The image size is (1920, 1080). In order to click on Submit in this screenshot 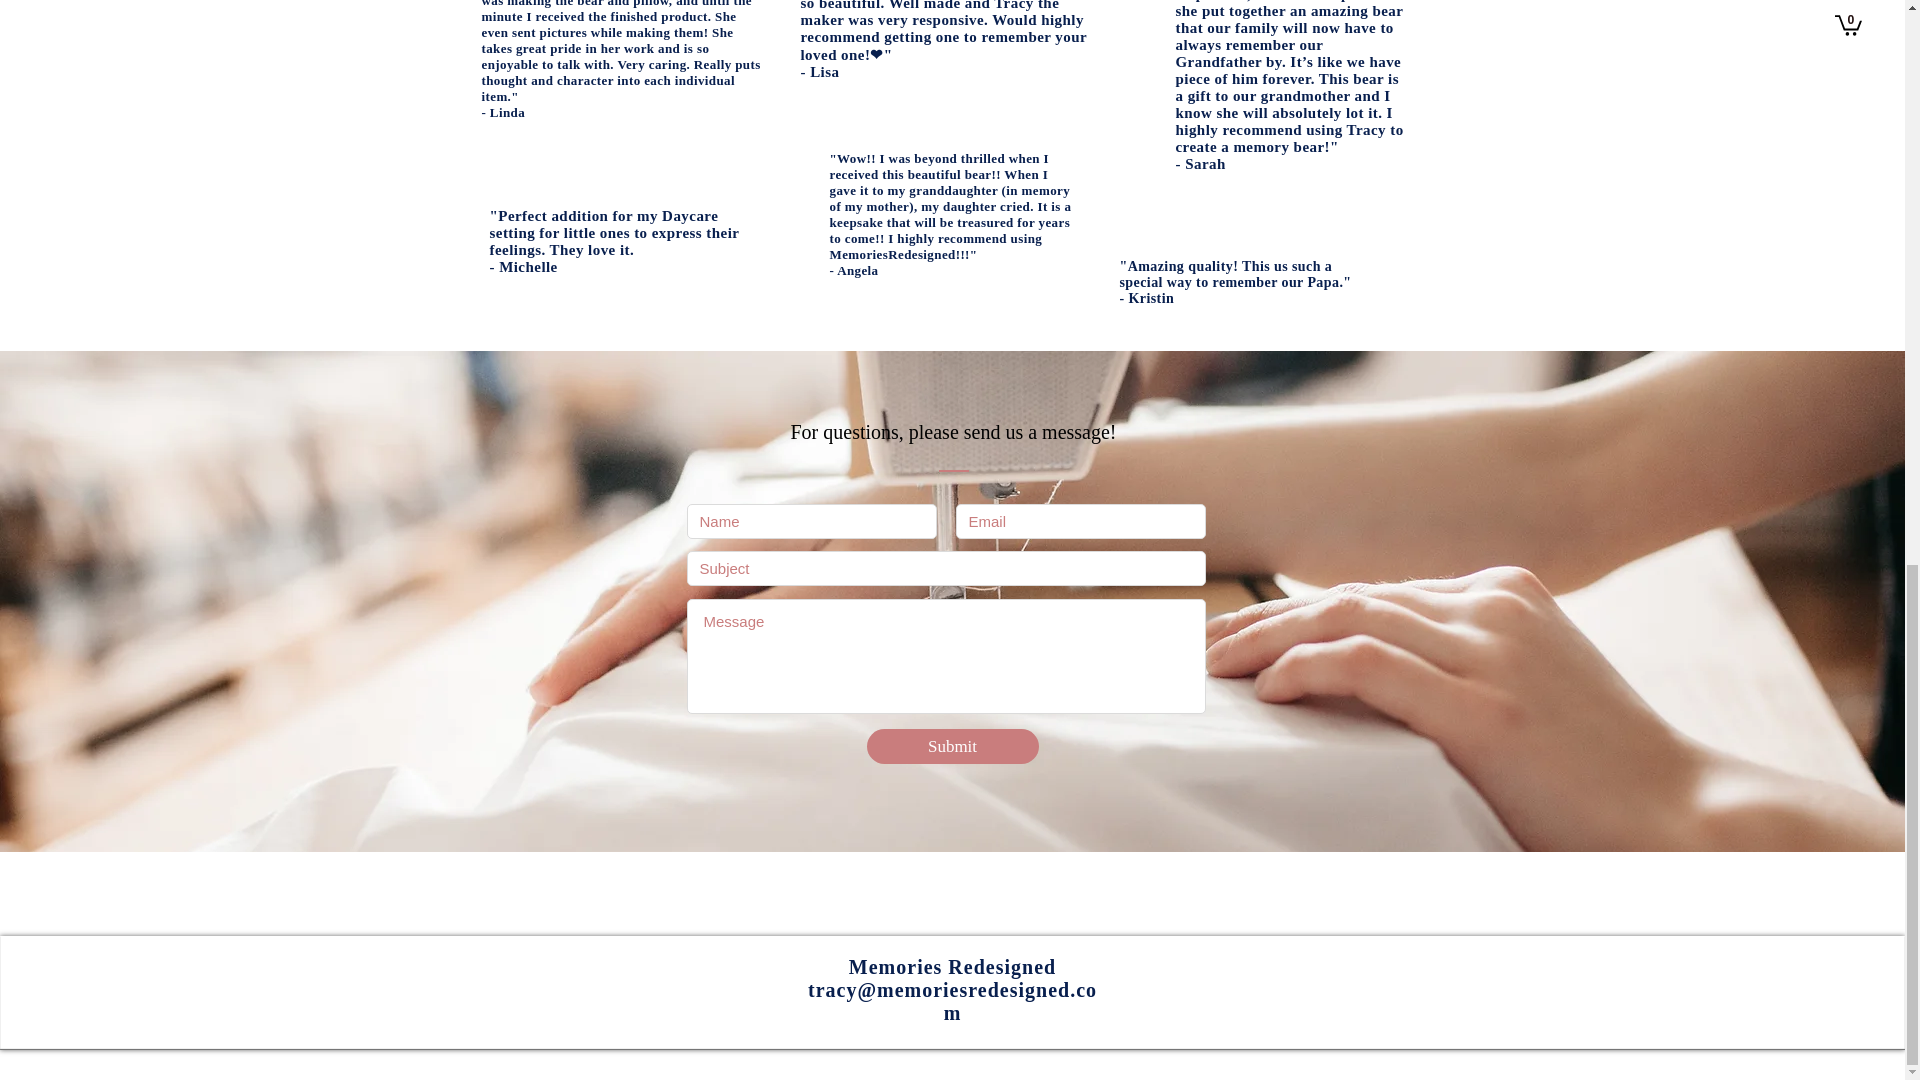, I will do `click(952, 746)`.